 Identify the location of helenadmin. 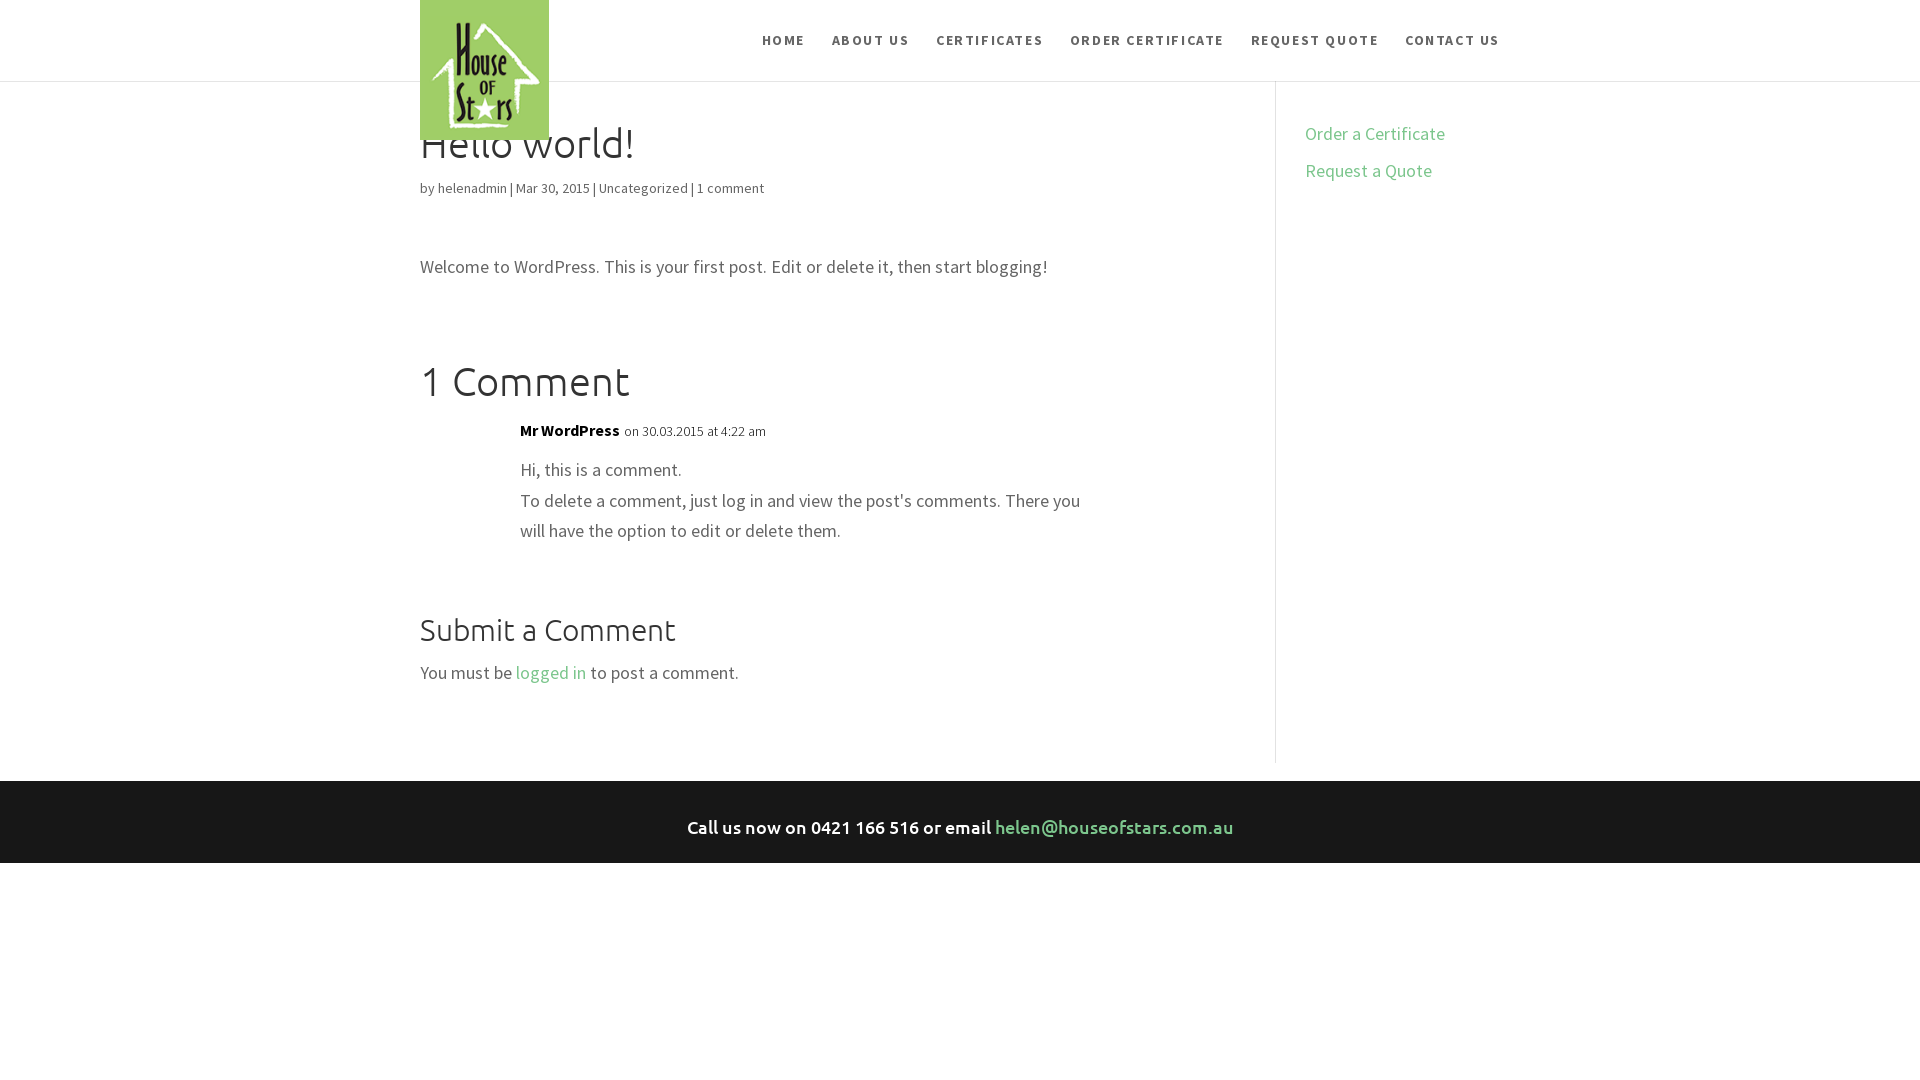
(472, 188).